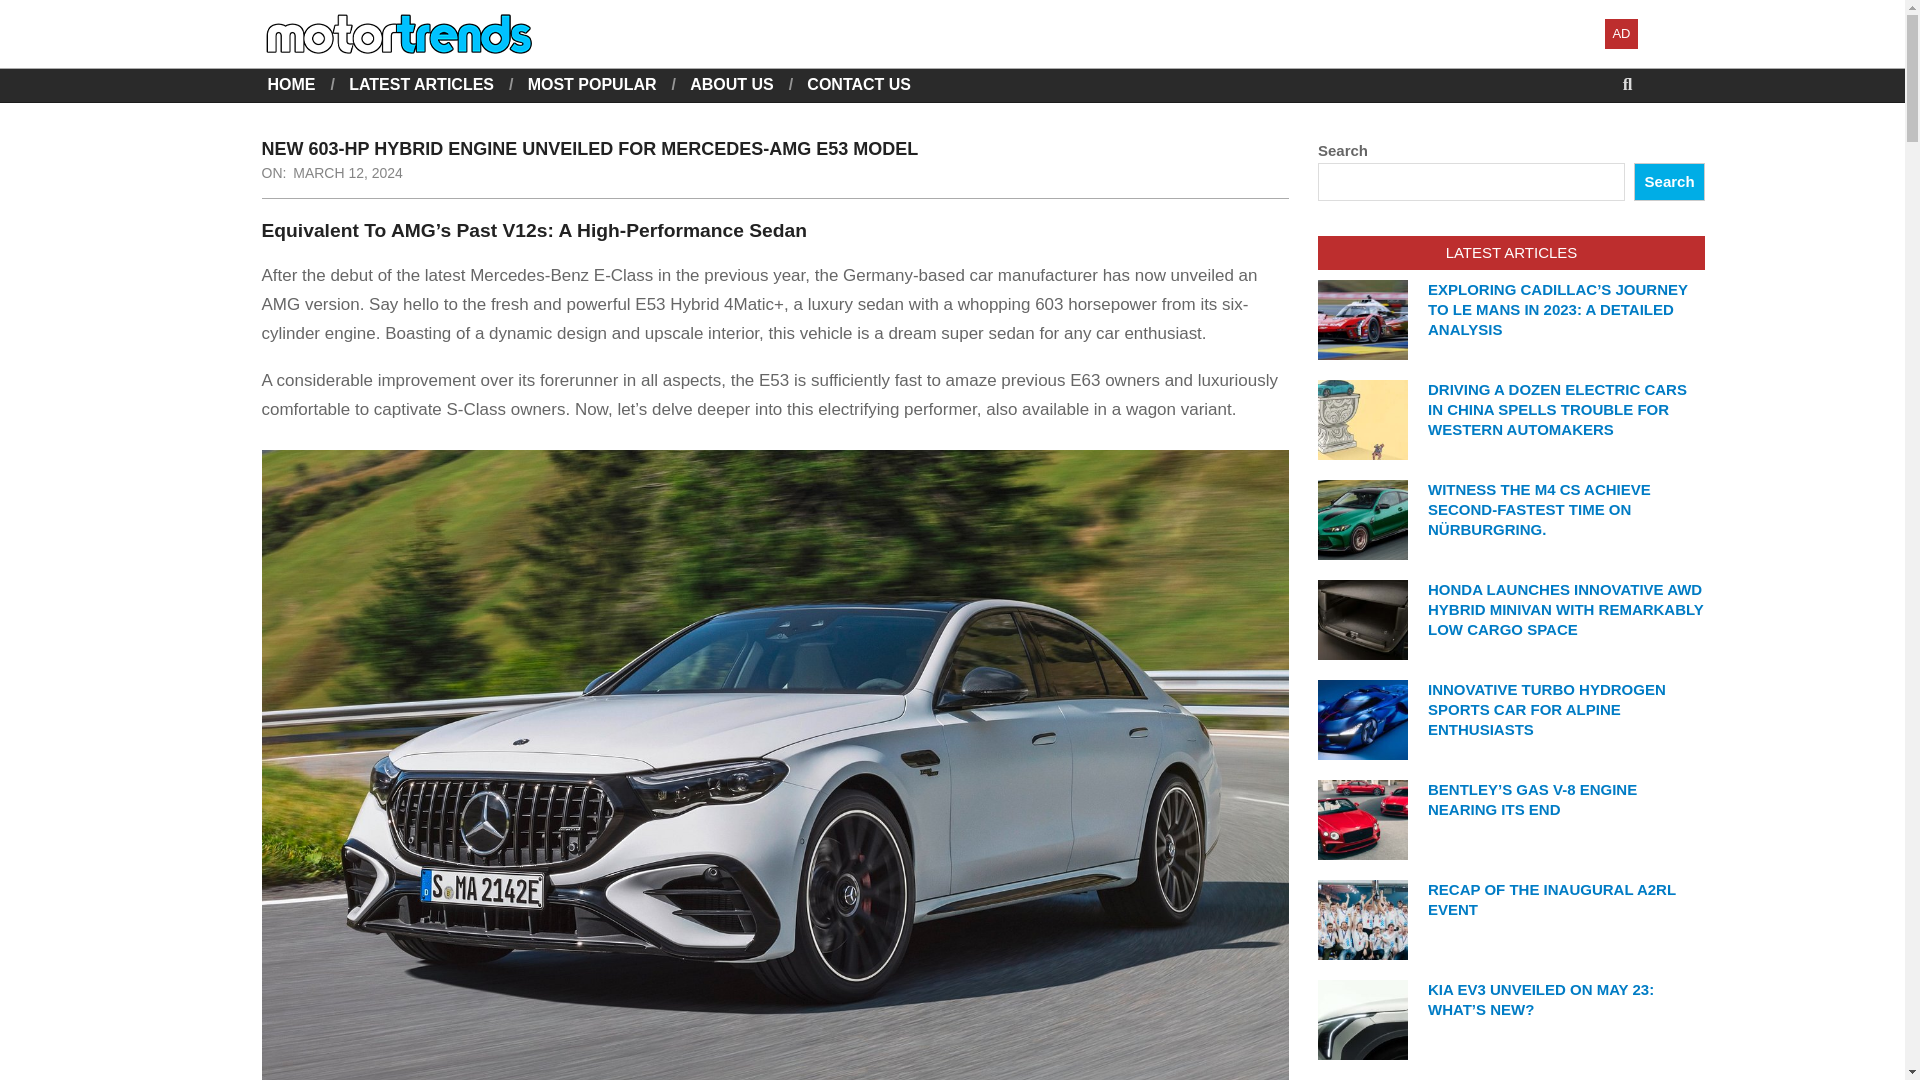 The width and height of the screenshot is (1920, 1080). What do you see at coordinates (32, 12) in the screenshot?
I see `Search` at bounding box center [32, 12].